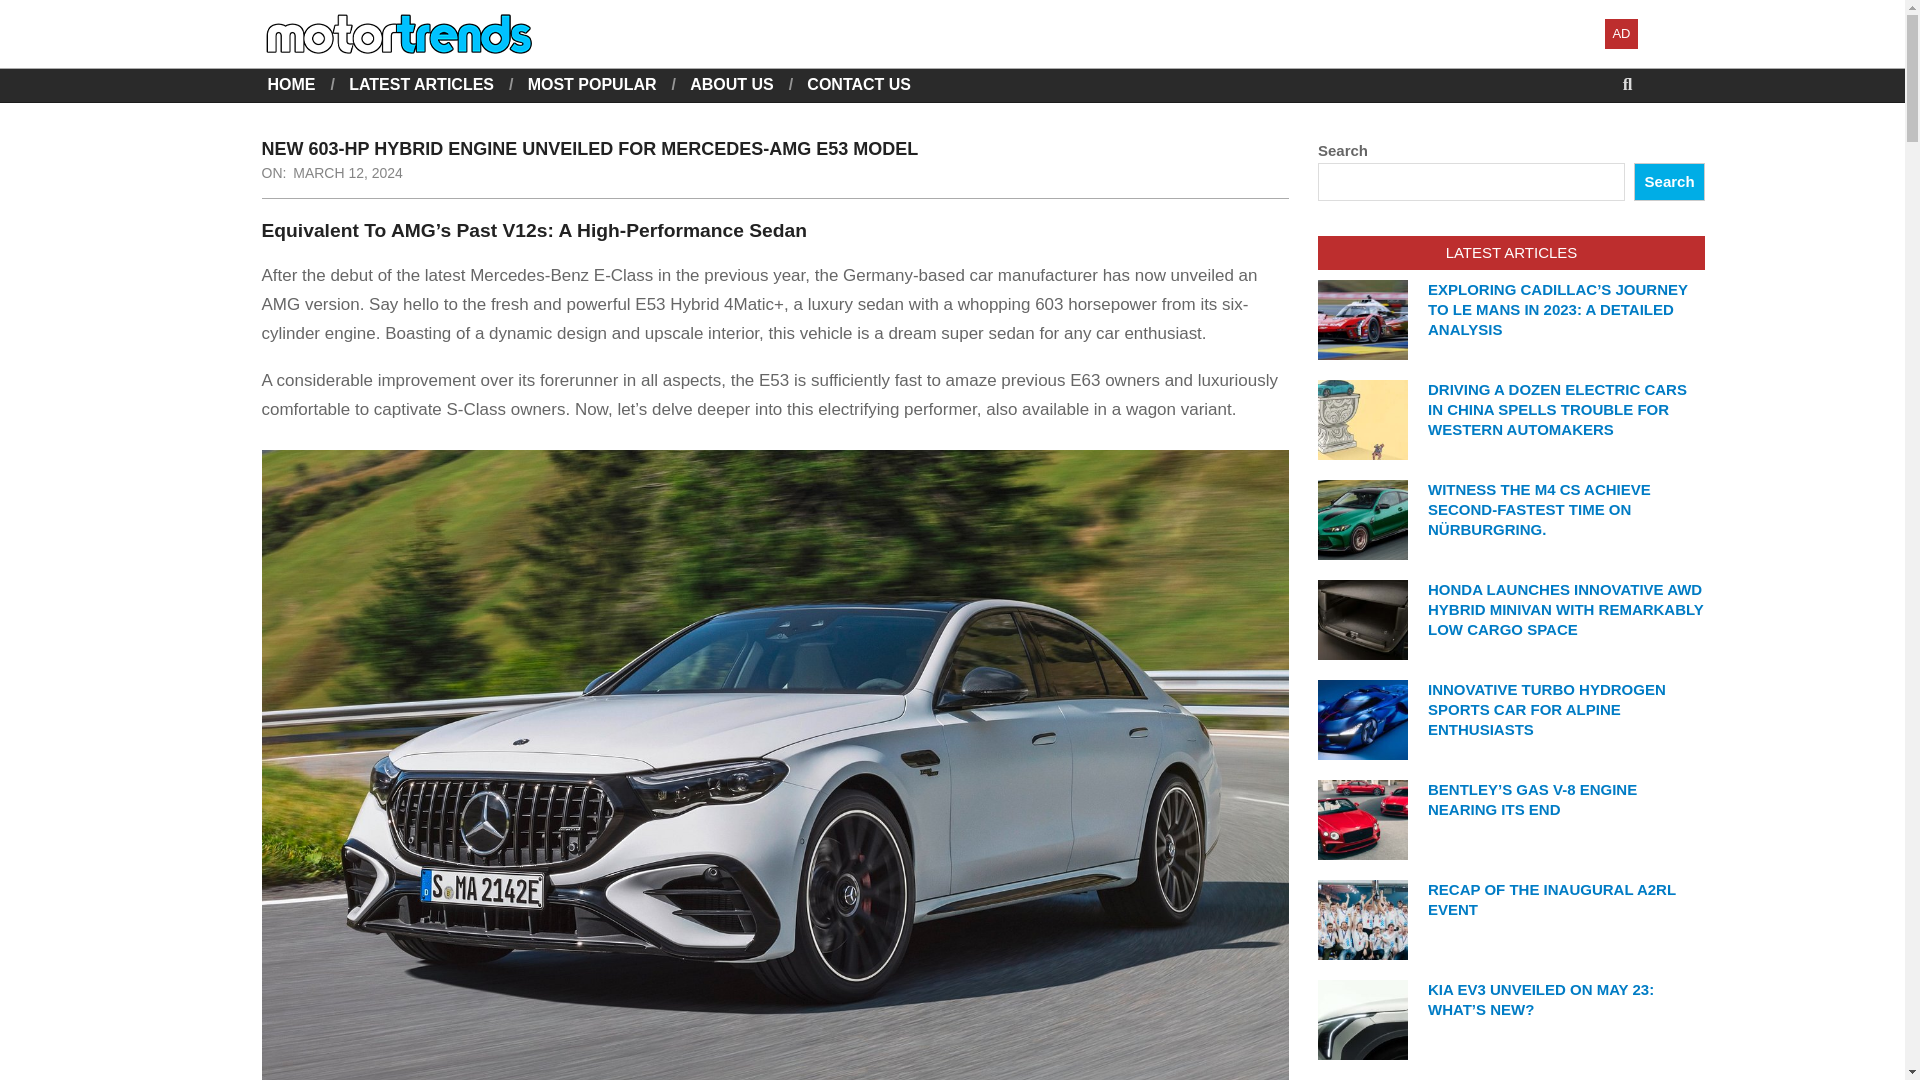 The width and height of the screenshot is (1920, 1080). What do you see at coordinates (32, 12) in the screenshot?
I see `Search` at bounding box center [32, 12].